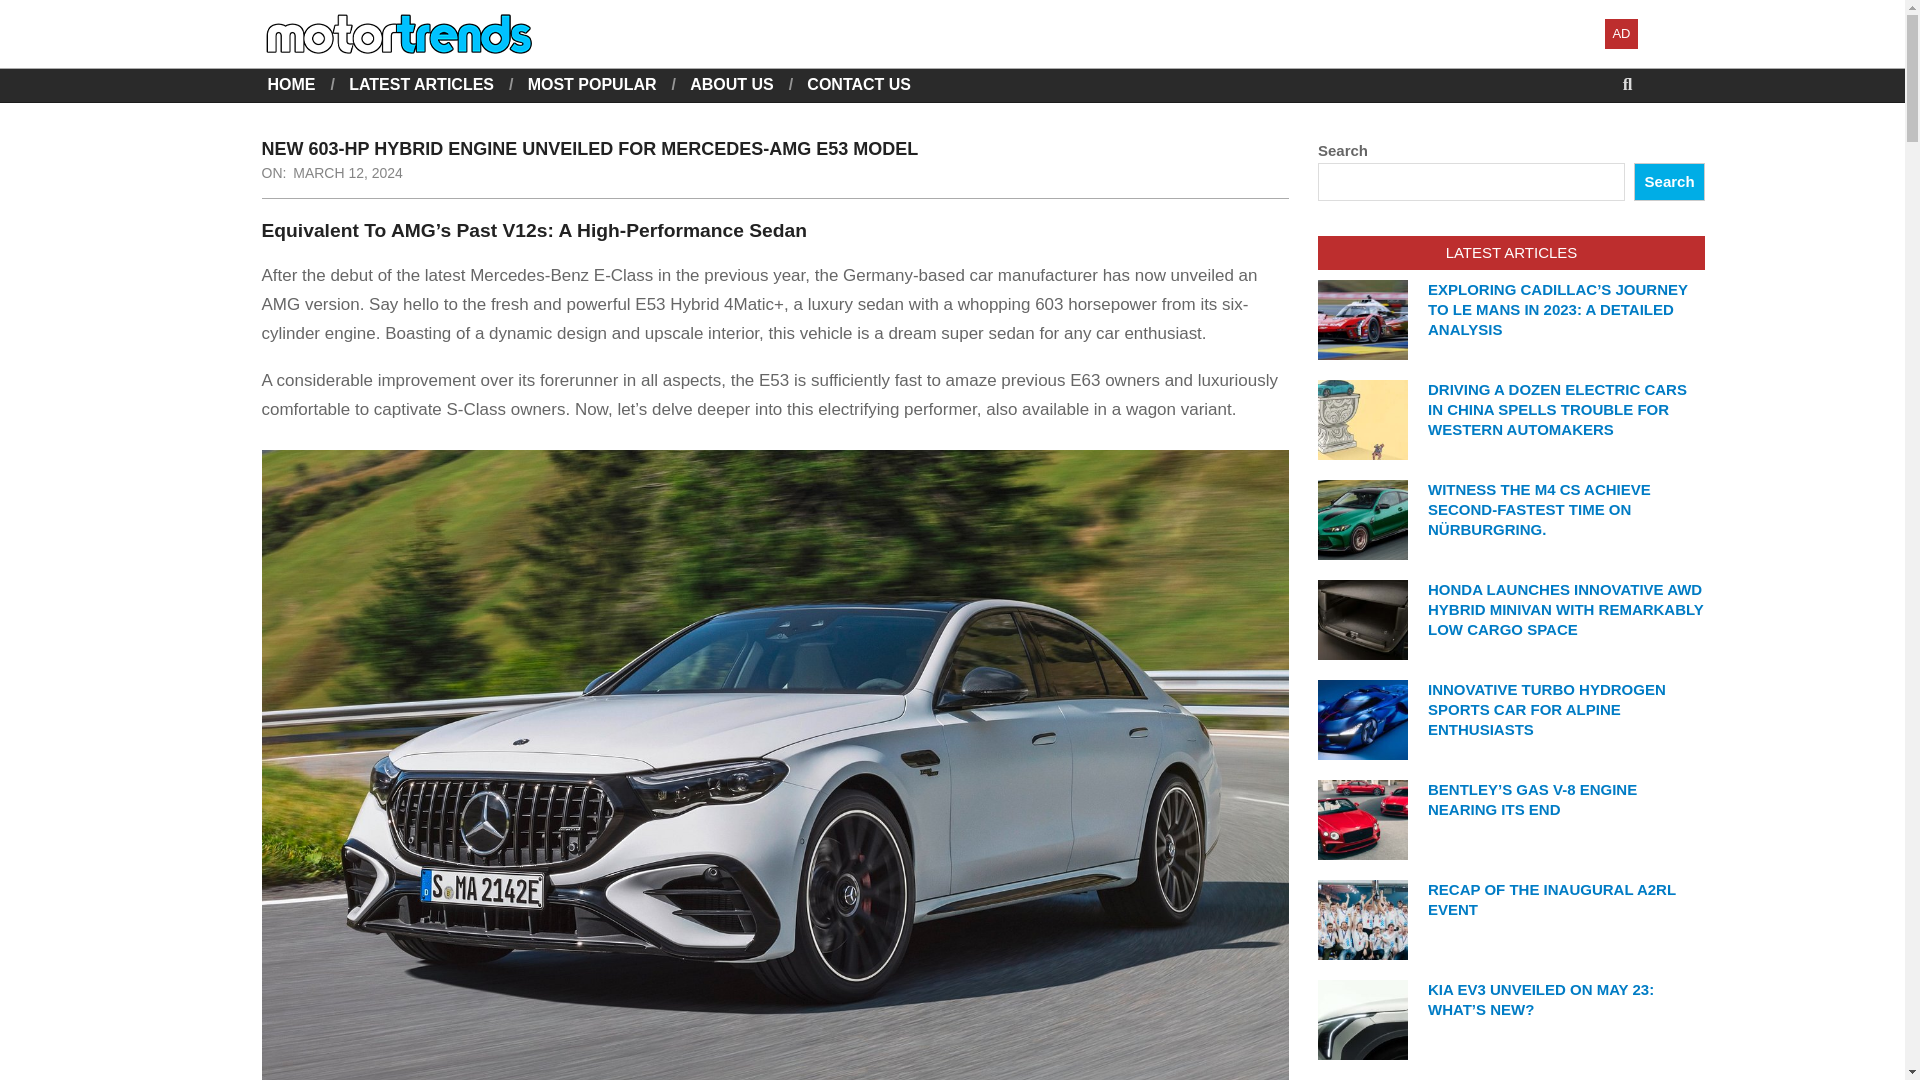 The width and height of the screenshot is (1920, 1080). What do you see at coordinates (32, 12) in the screenshot?
I see `Search` at bounding box center [32, 12].